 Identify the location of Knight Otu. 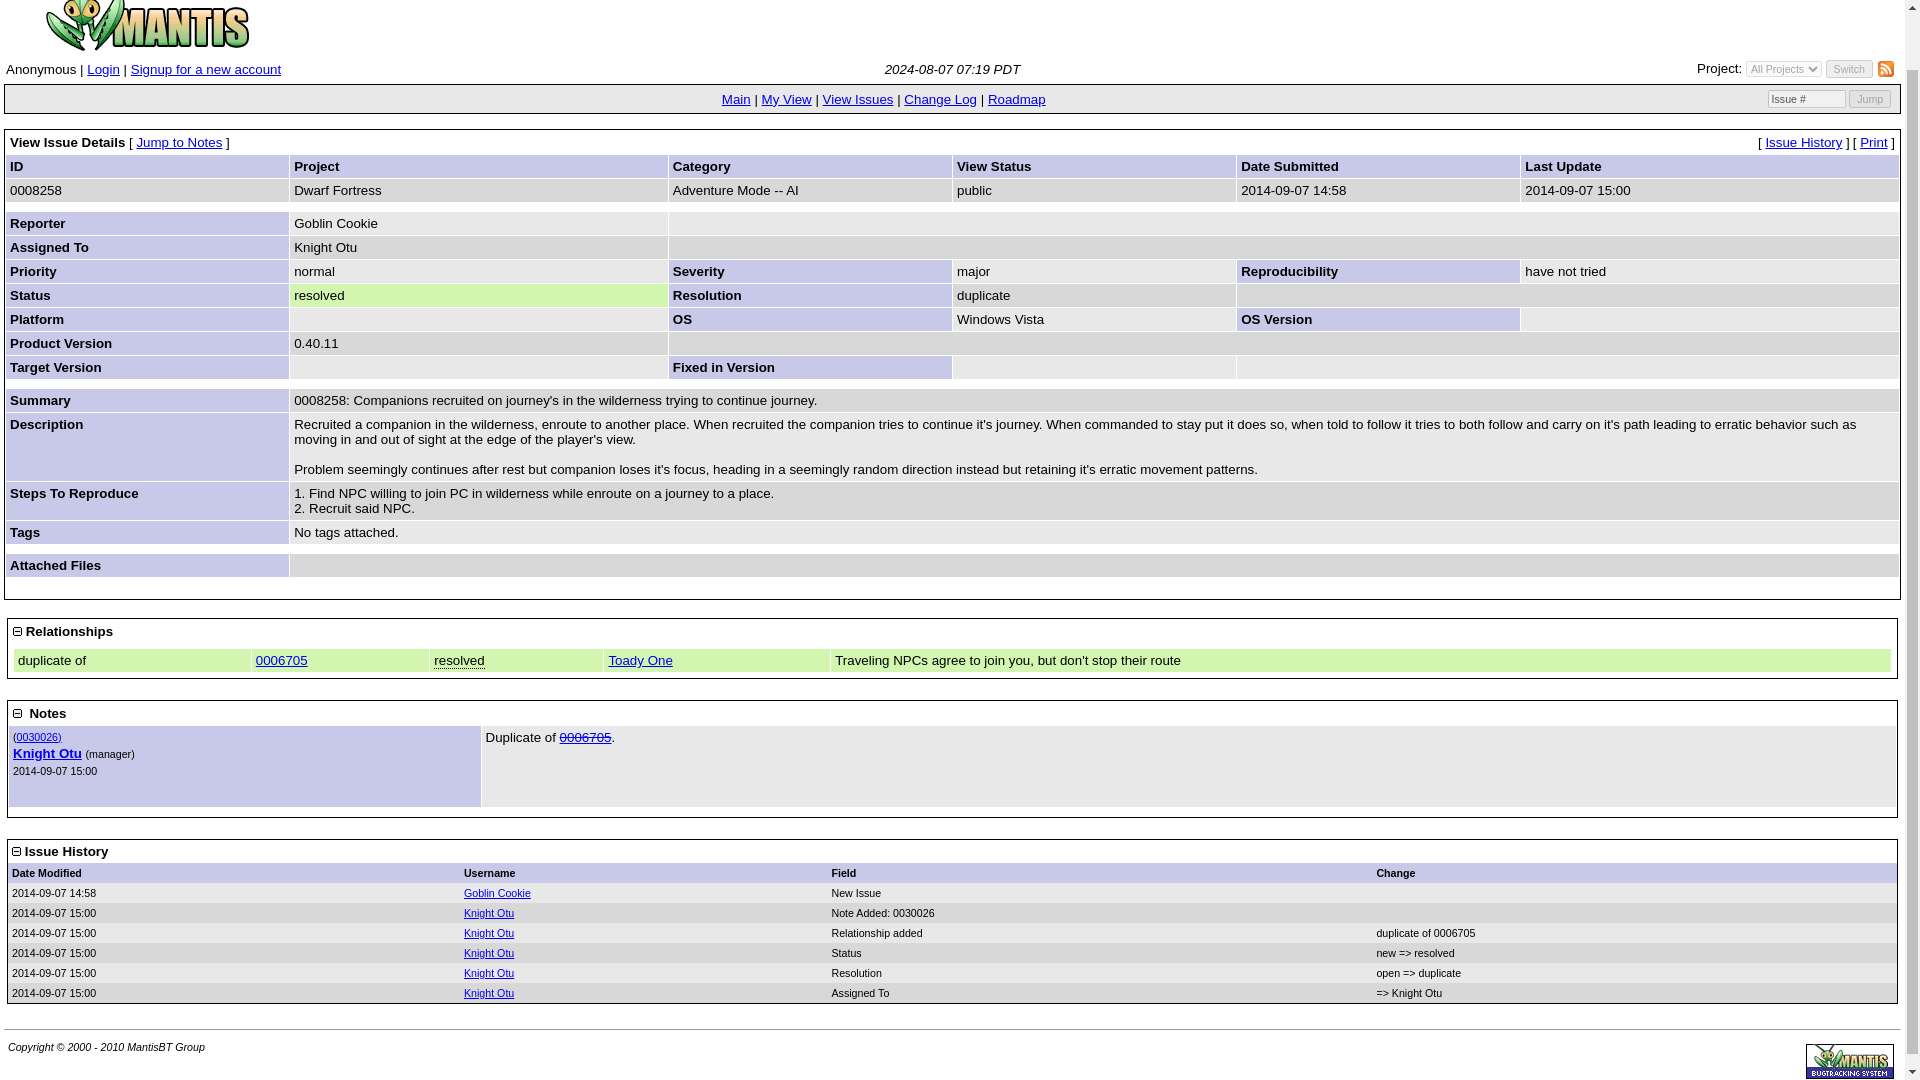
(489, 932).